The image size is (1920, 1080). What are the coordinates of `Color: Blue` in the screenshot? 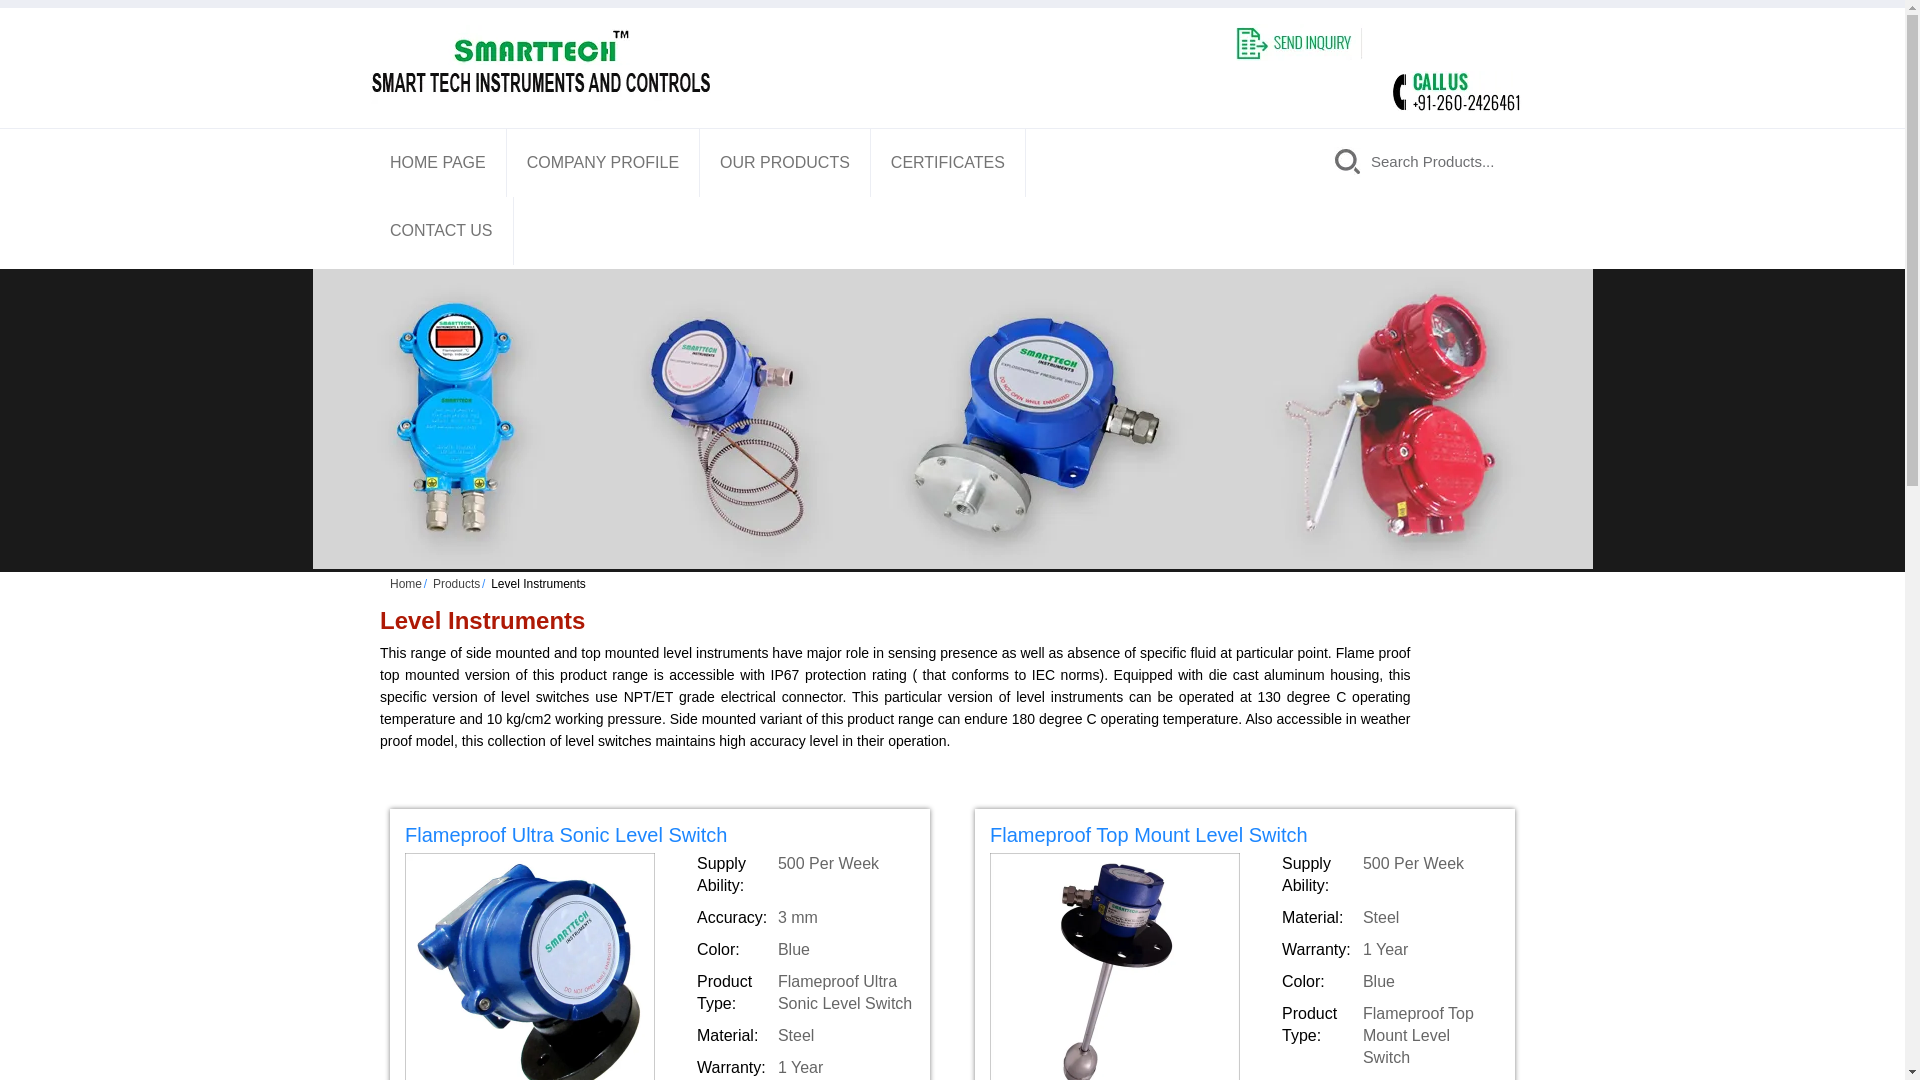 It's located at (1390, 981).